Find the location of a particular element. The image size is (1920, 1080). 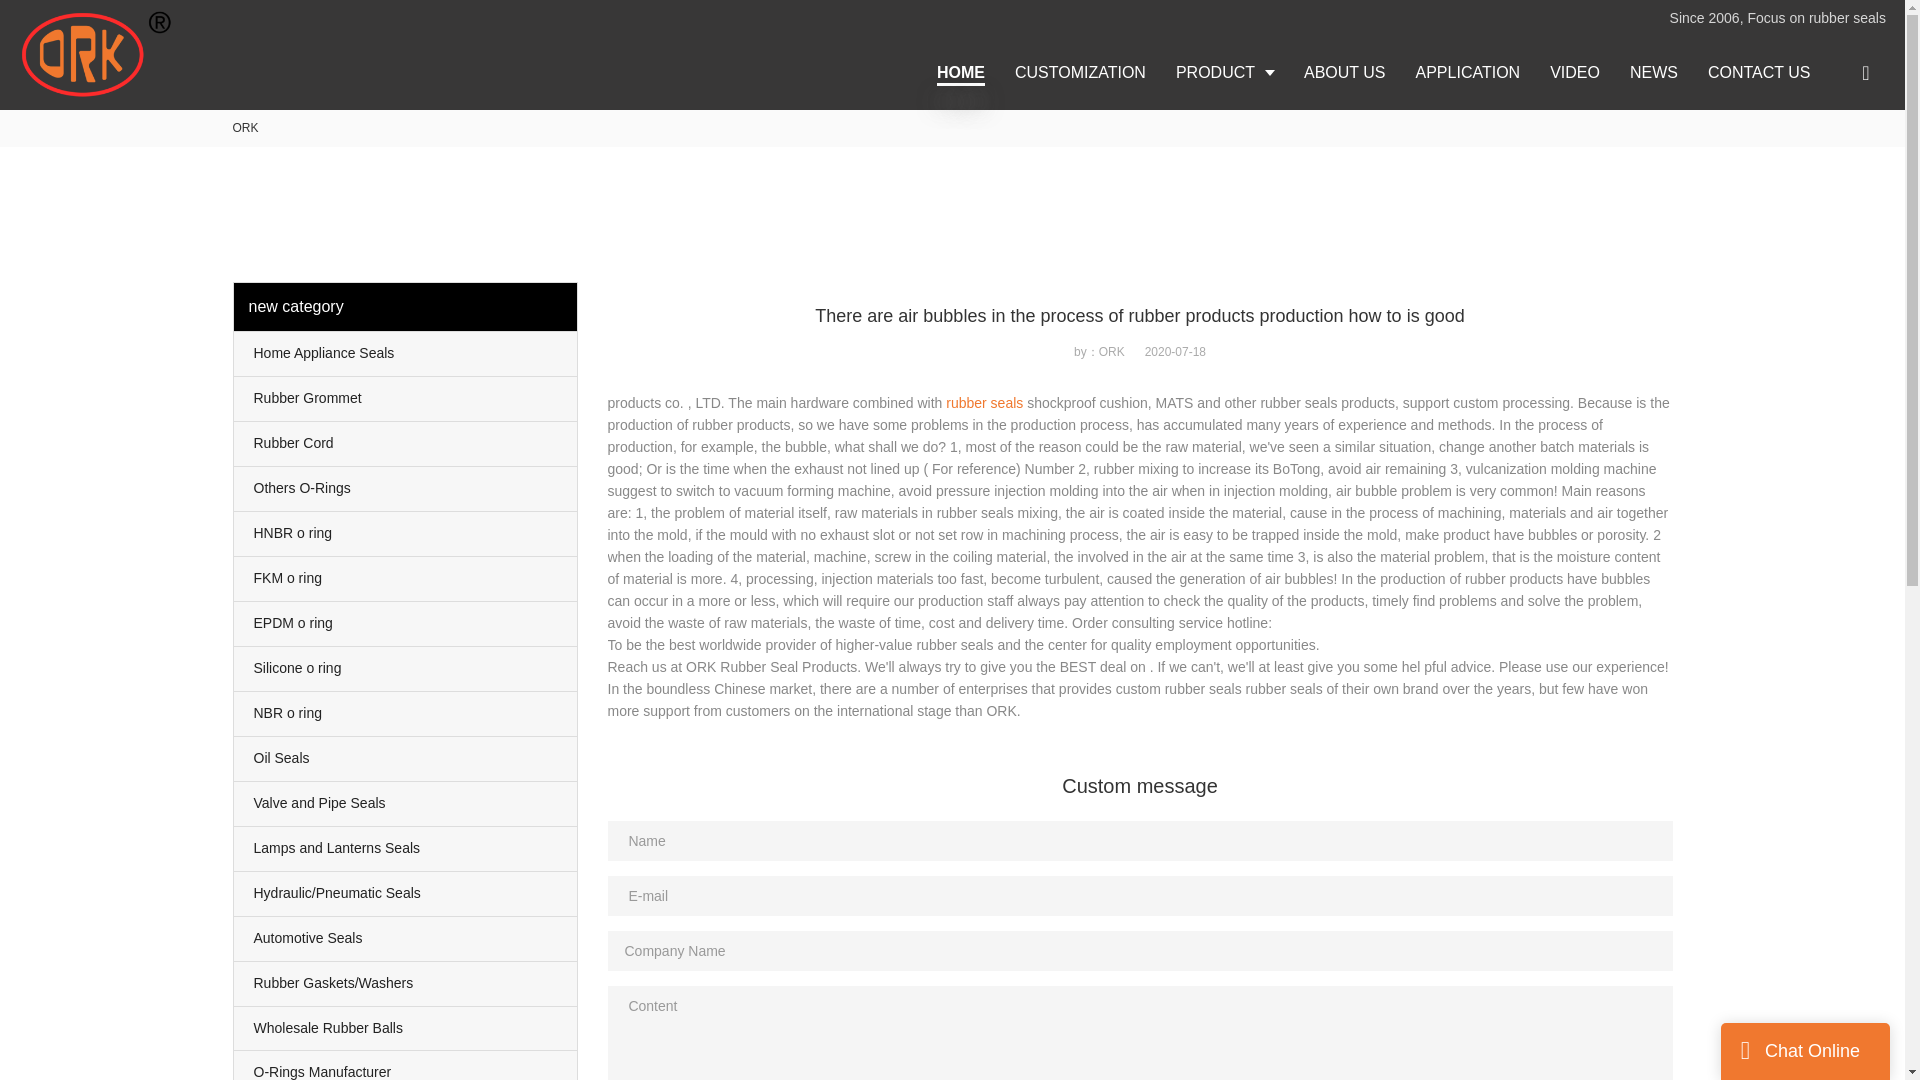

Home Appliance Seals is located at coordinates (406, 353).